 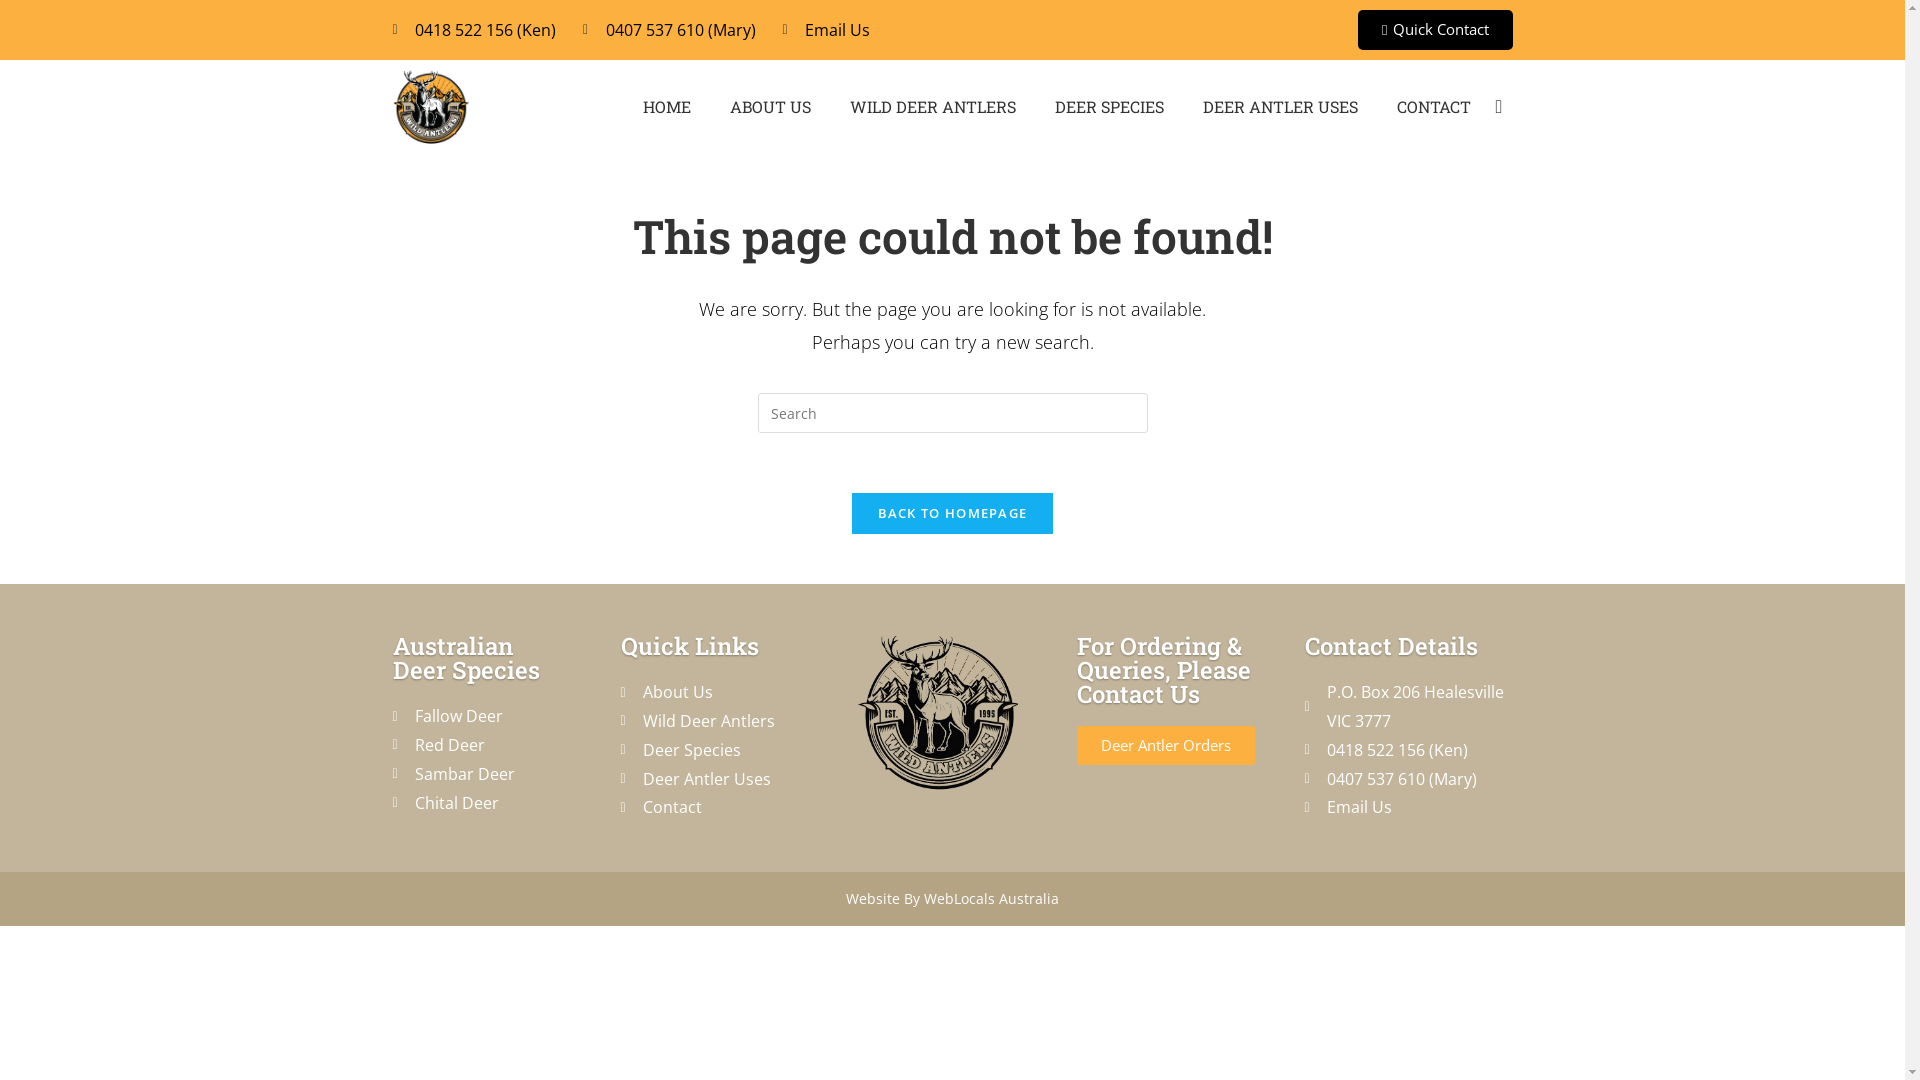 I want to click on 0418 522 156 (Ken), so click(x=1408, y=750).